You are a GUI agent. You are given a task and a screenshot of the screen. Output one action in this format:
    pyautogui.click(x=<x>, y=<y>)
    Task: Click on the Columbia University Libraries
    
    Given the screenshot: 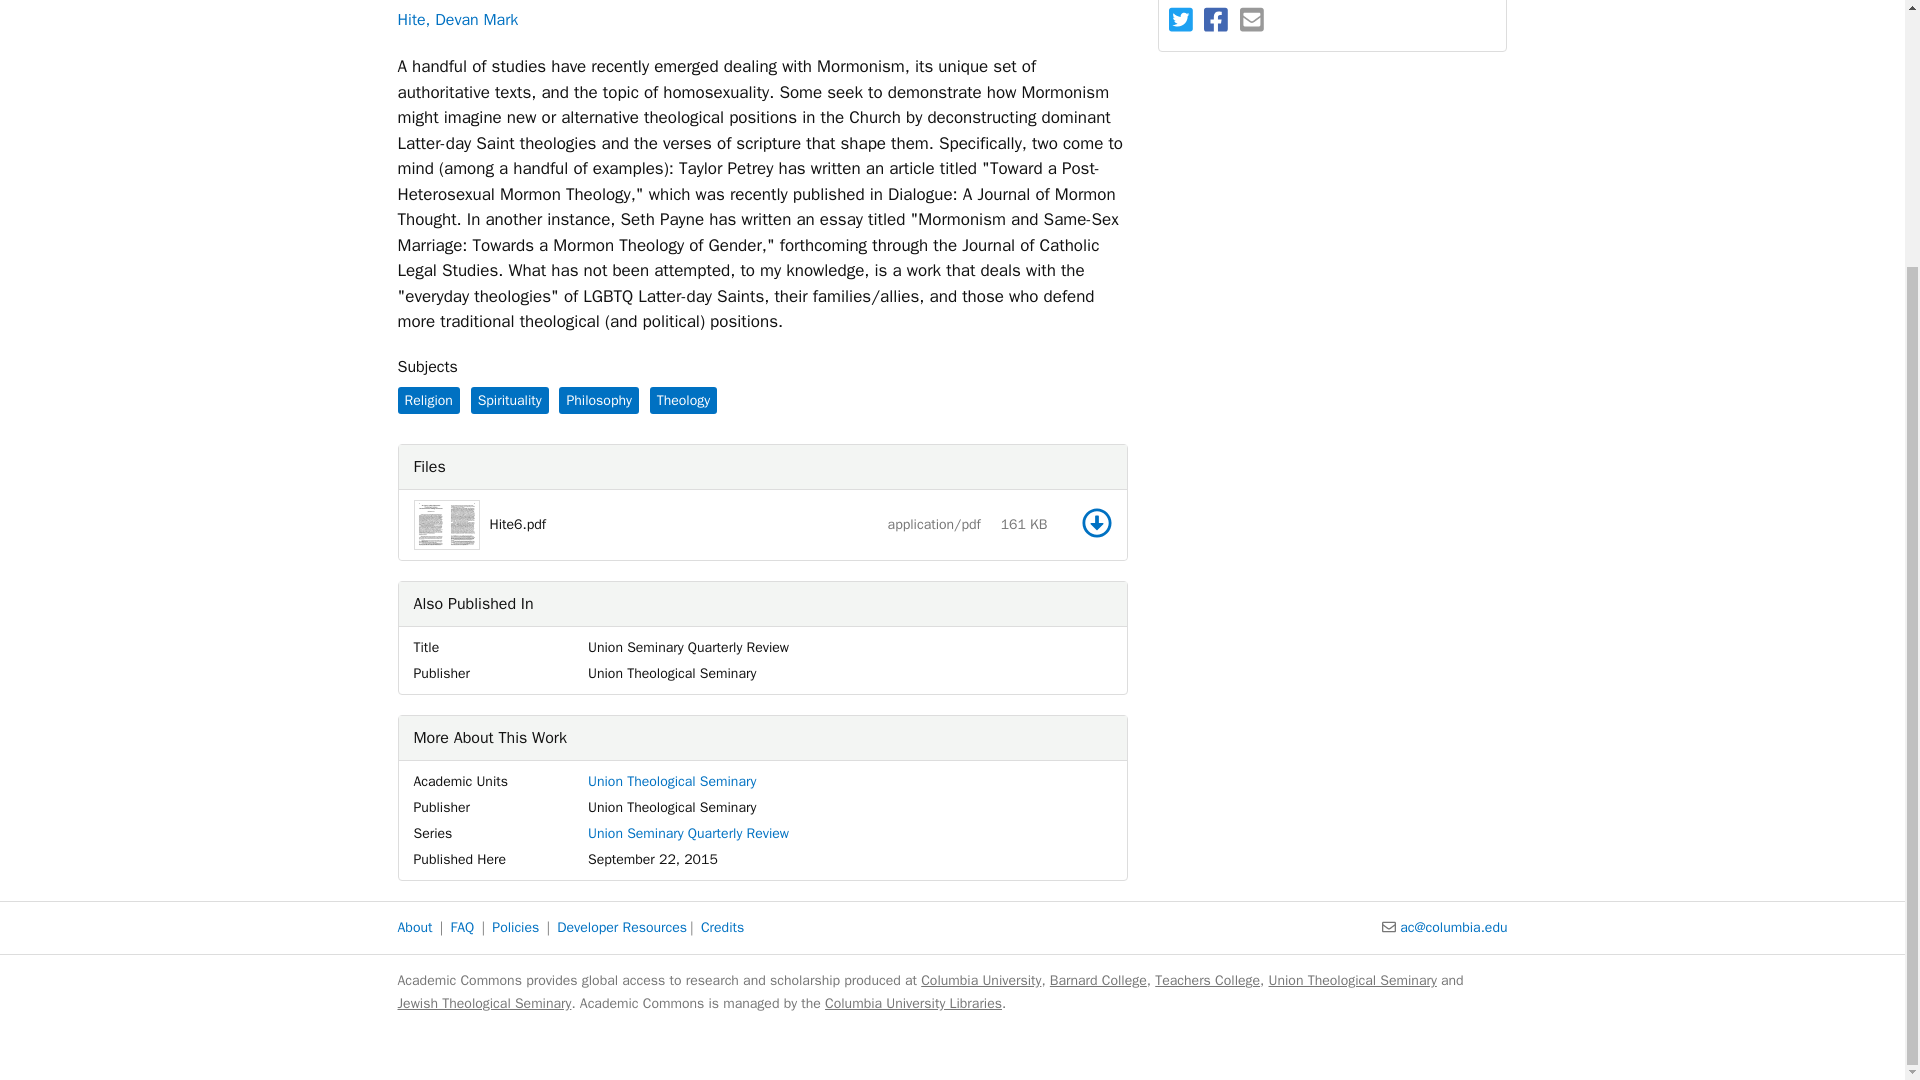 What is the action you would take?
    pyautogui.click(x=914, y=1002)
    